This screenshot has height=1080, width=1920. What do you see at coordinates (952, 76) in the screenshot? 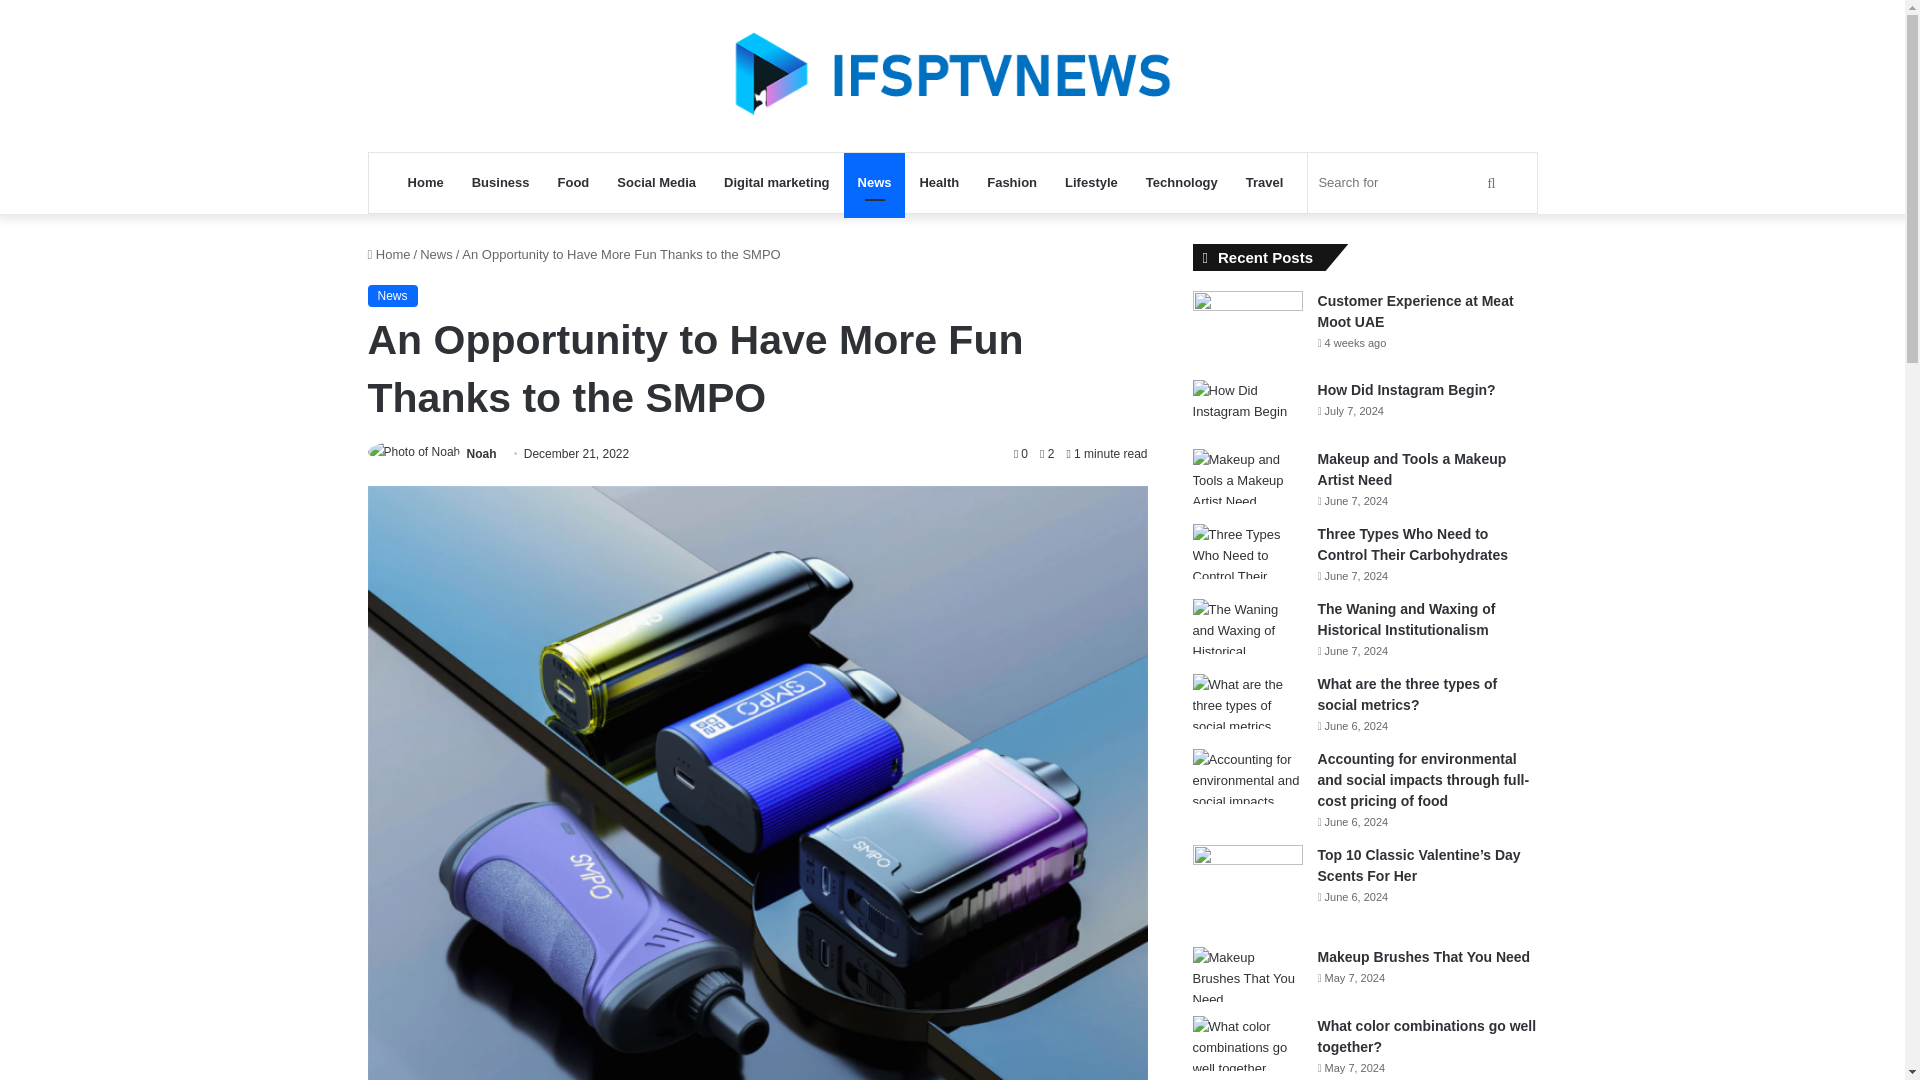
I see `My Blog` at bounding box center [952, 76].